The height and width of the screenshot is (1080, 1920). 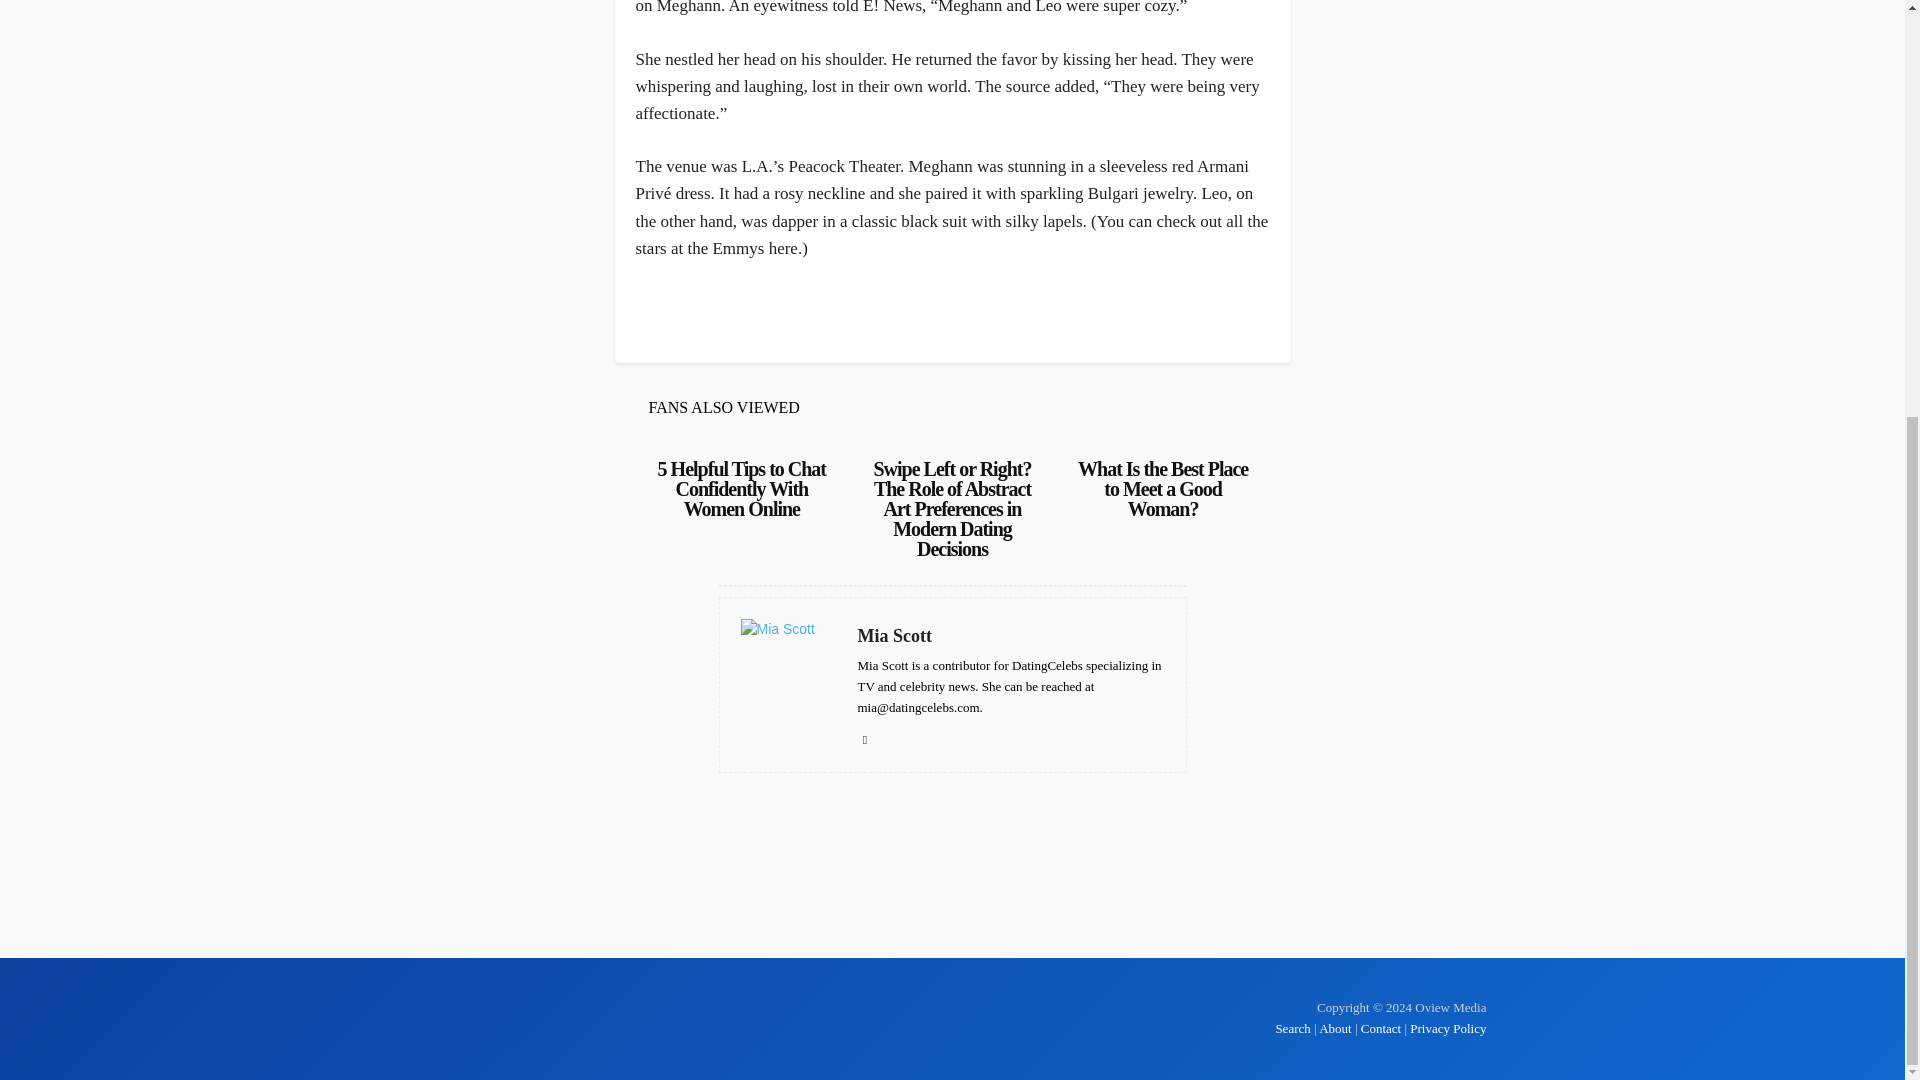 I want to click on Contact, so click(x=1381, y=1028).